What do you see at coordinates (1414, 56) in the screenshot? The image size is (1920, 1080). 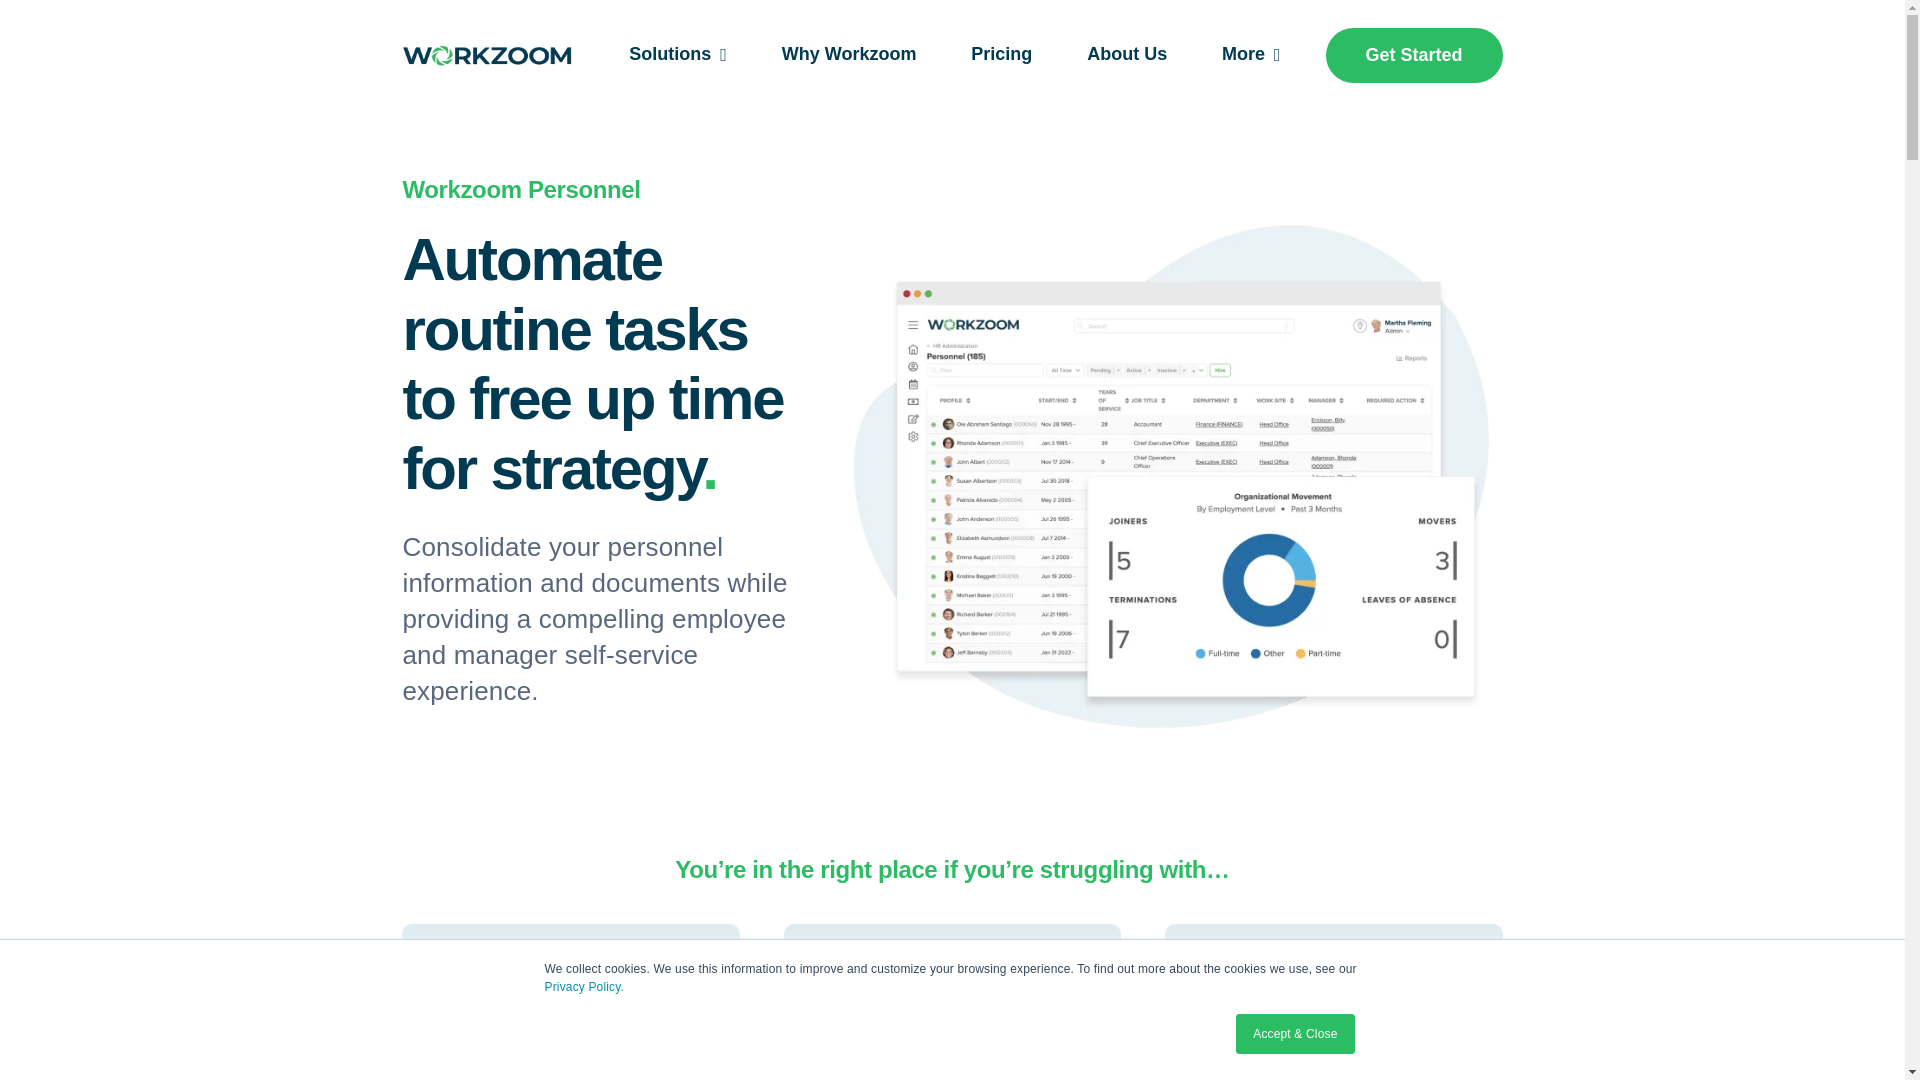 I see `Get Started` at bounding box center [1414, 56].